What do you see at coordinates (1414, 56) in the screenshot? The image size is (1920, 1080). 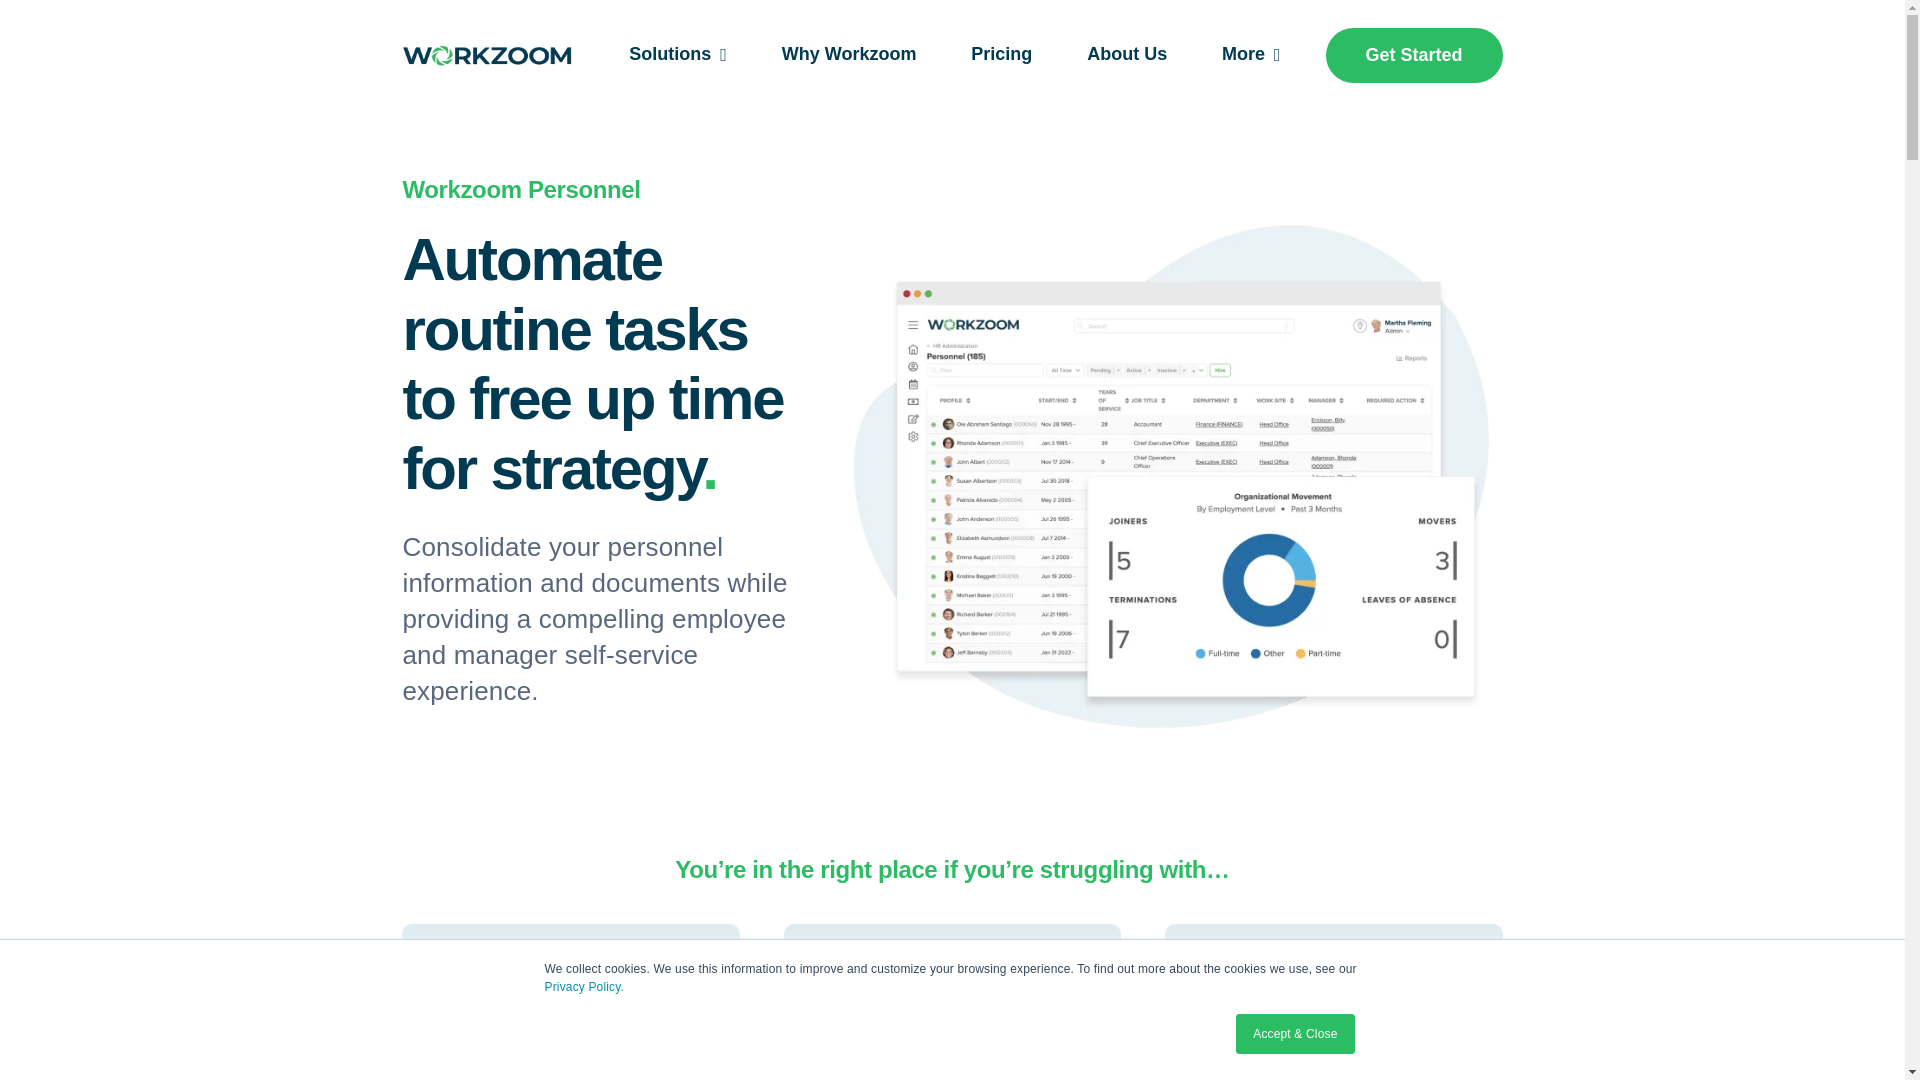 I see `Get Started` at bounding box center [1414, 56].